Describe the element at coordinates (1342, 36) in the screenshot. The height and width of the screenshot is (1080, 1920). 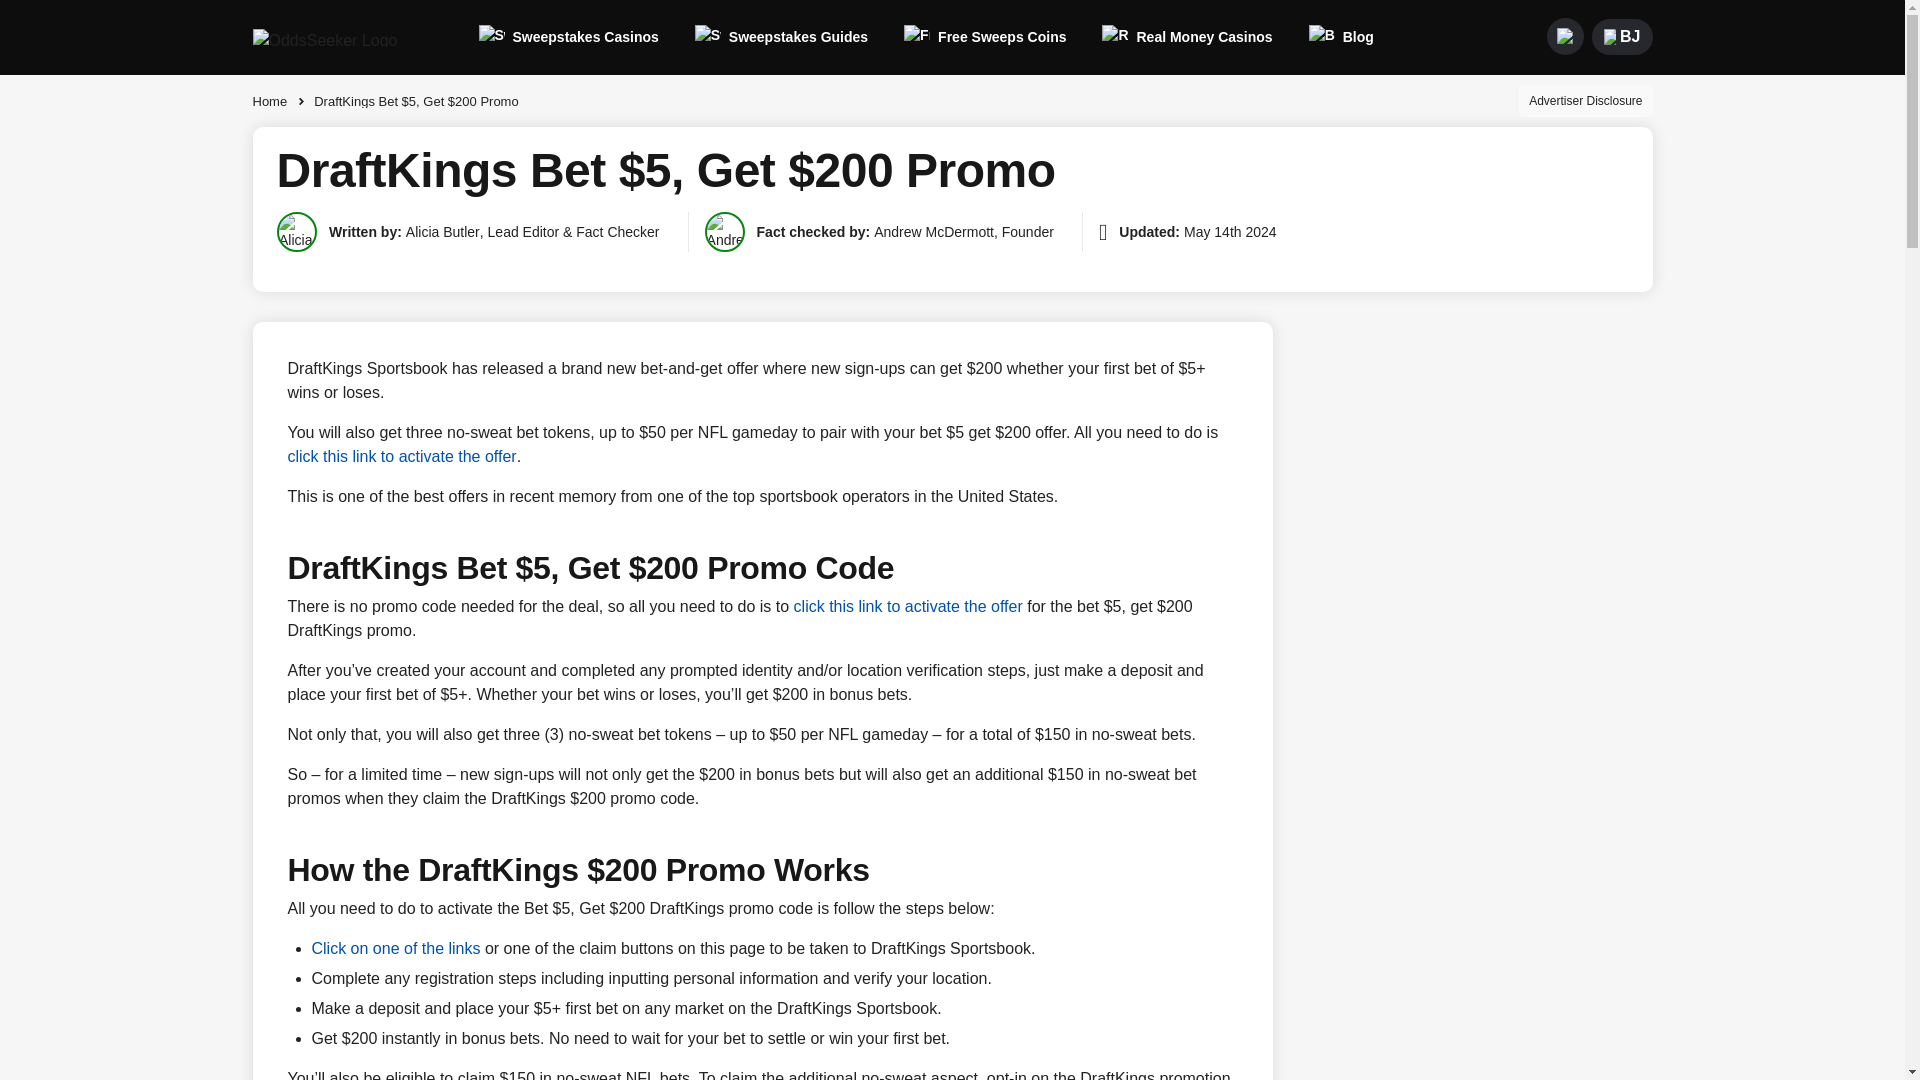
I see `Blog` at that location.